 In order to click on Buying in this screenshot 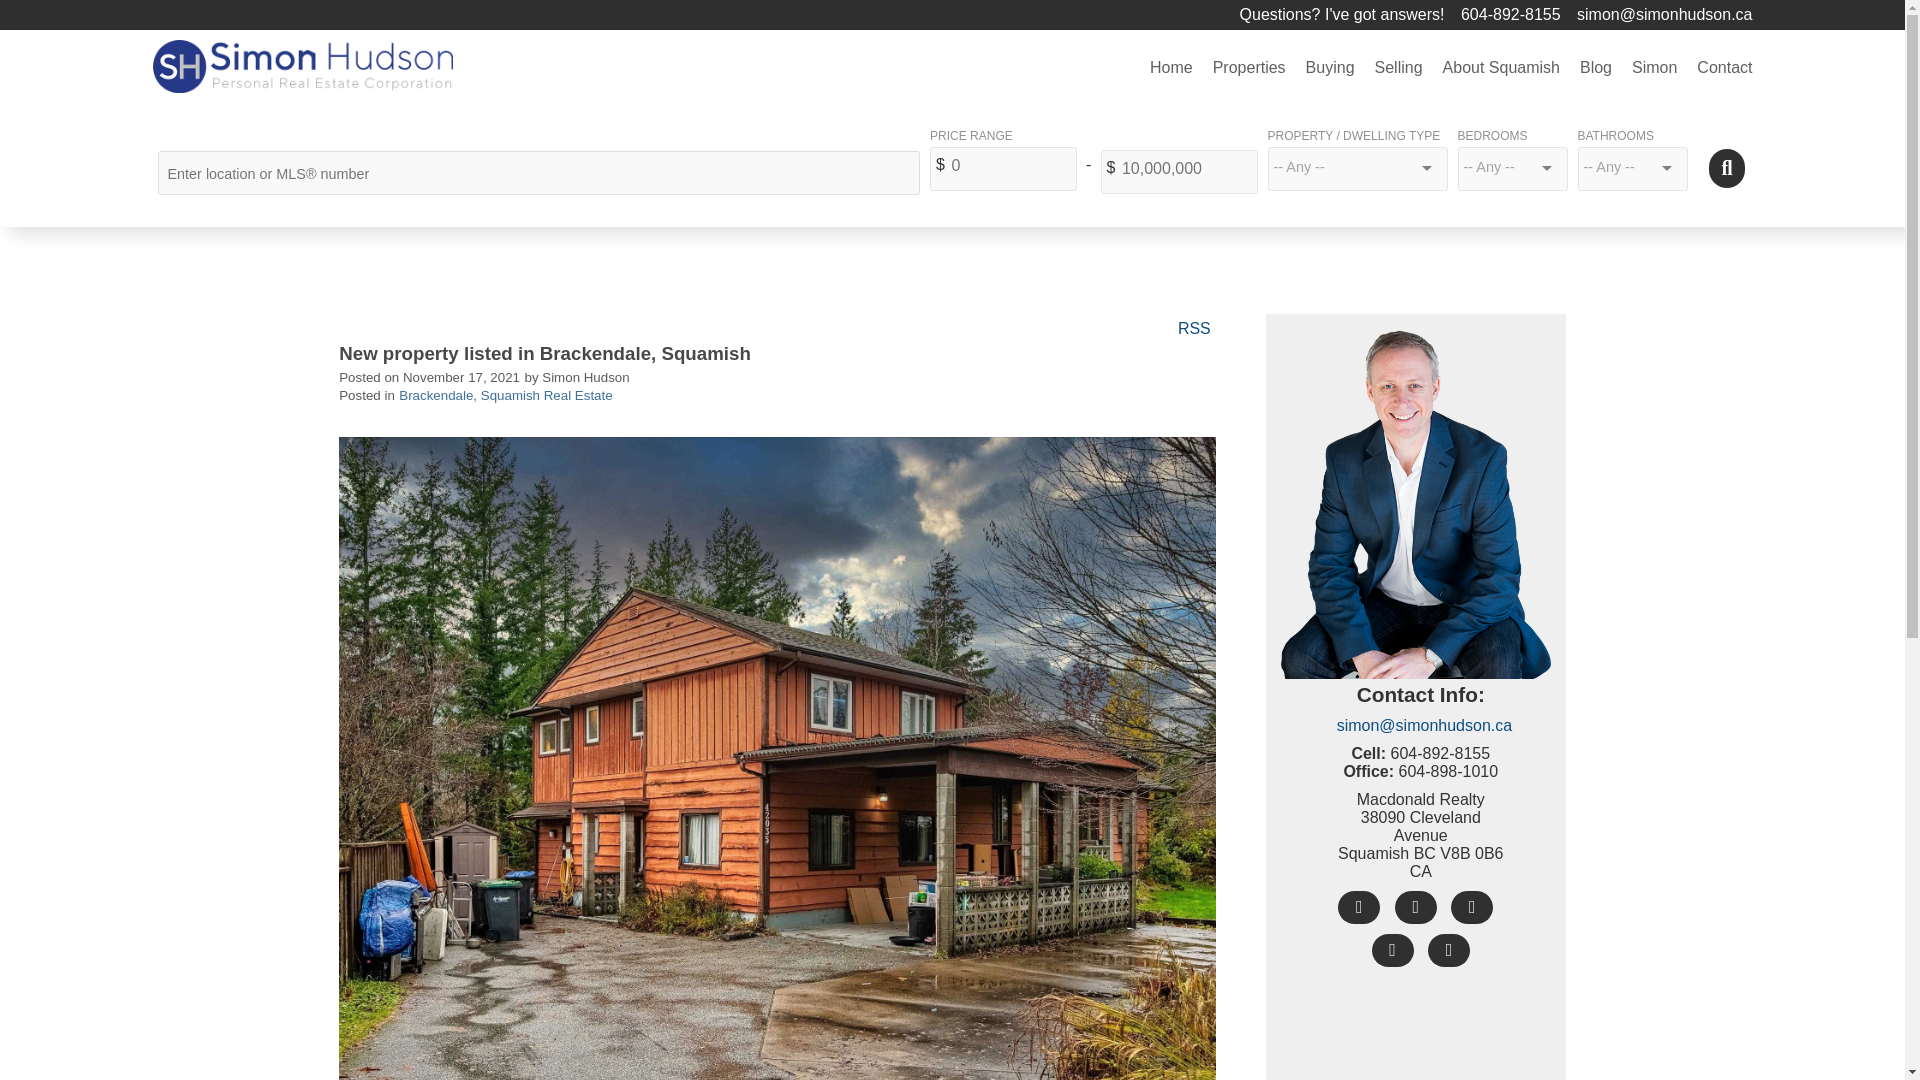, I will do `click(1330, 68)`.